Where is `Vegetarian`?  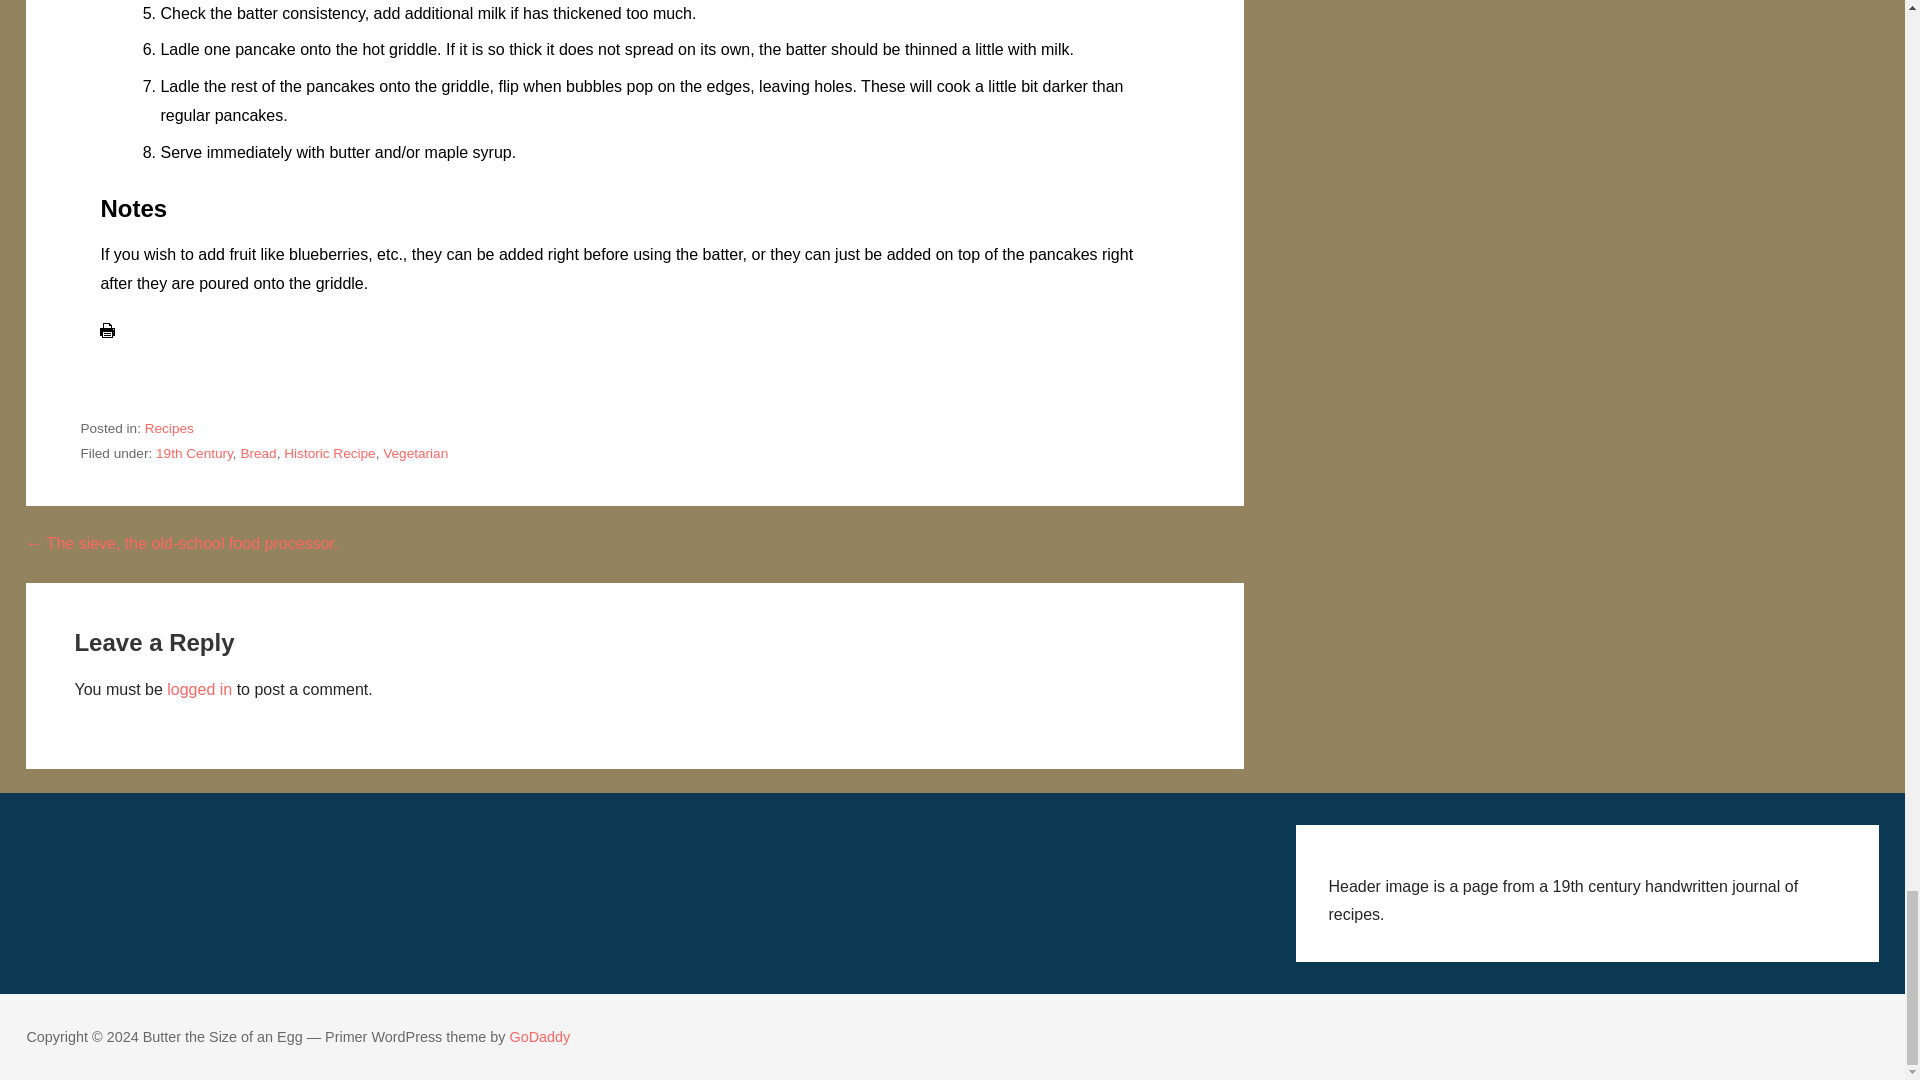 Vegetarian is located at coordinates (414, 454).